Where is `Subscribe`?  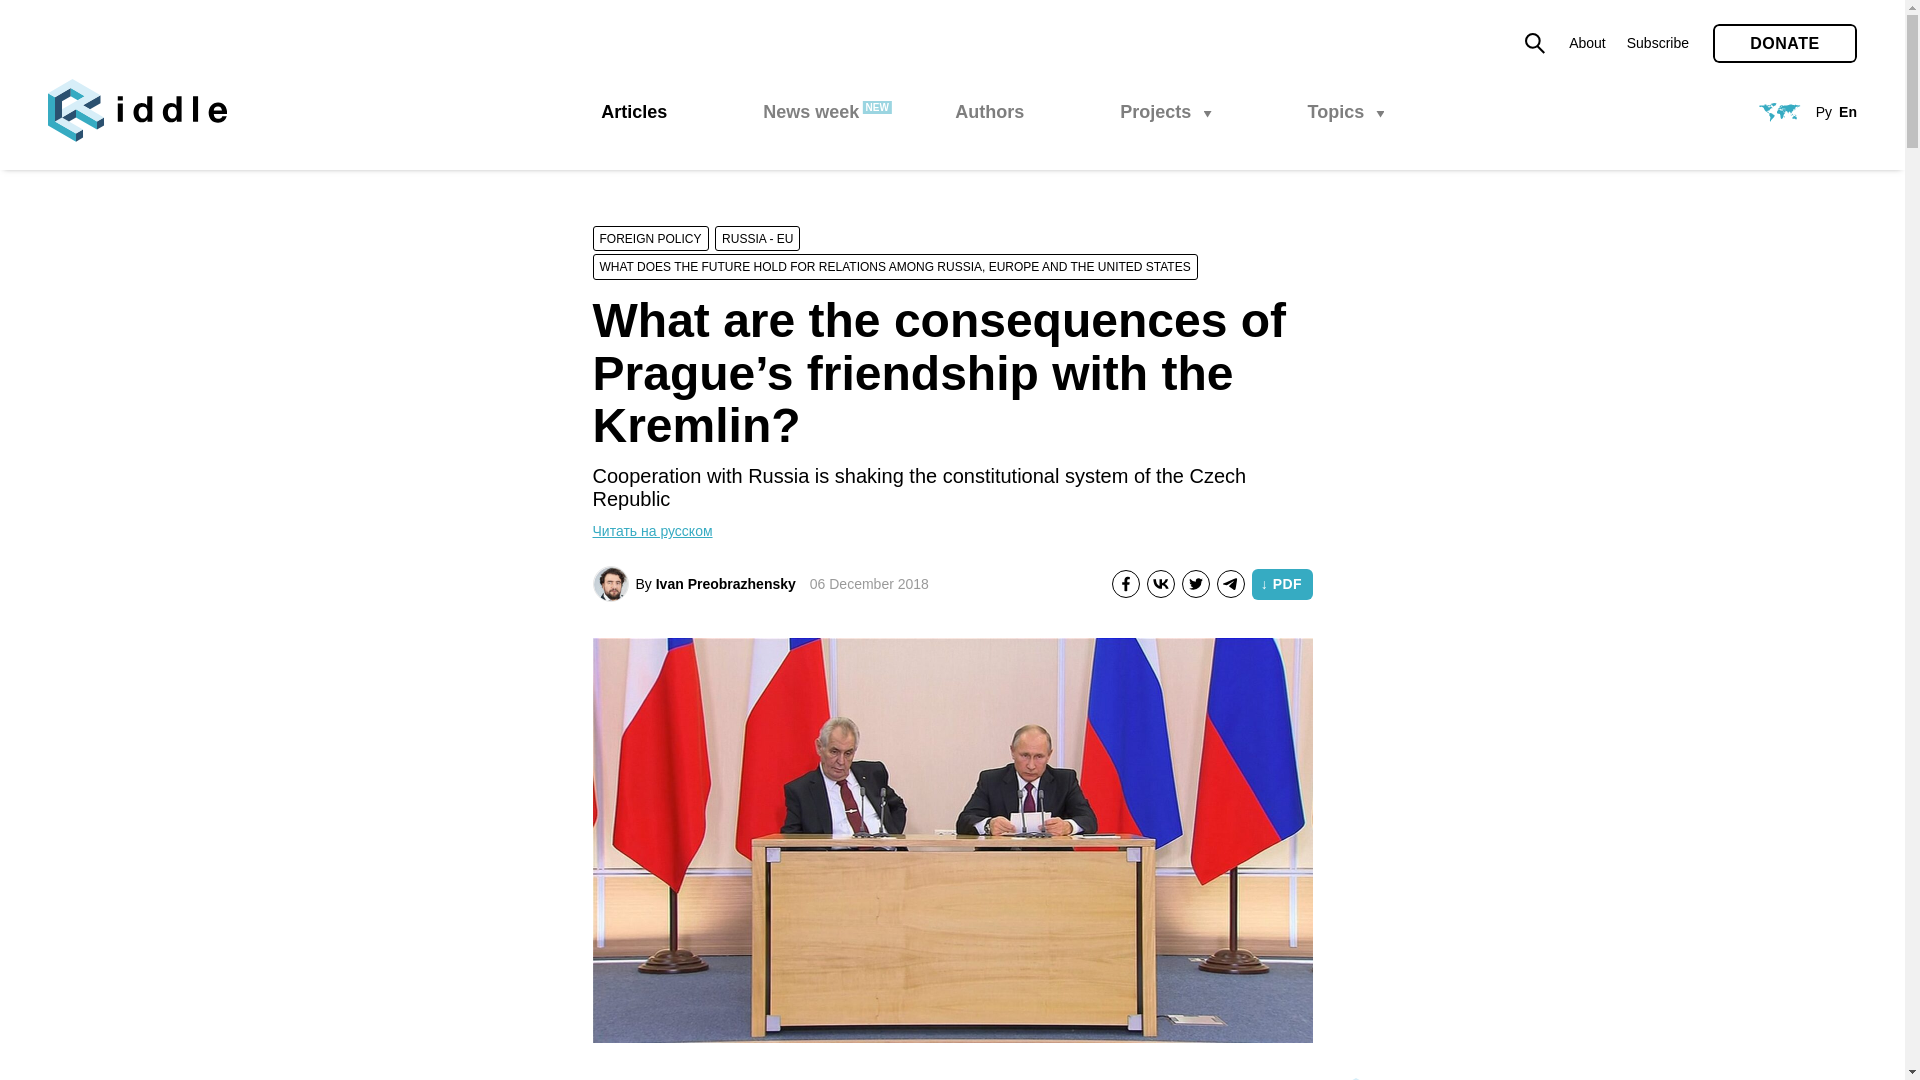 Subscribe is located at coordinates (1658, 42).